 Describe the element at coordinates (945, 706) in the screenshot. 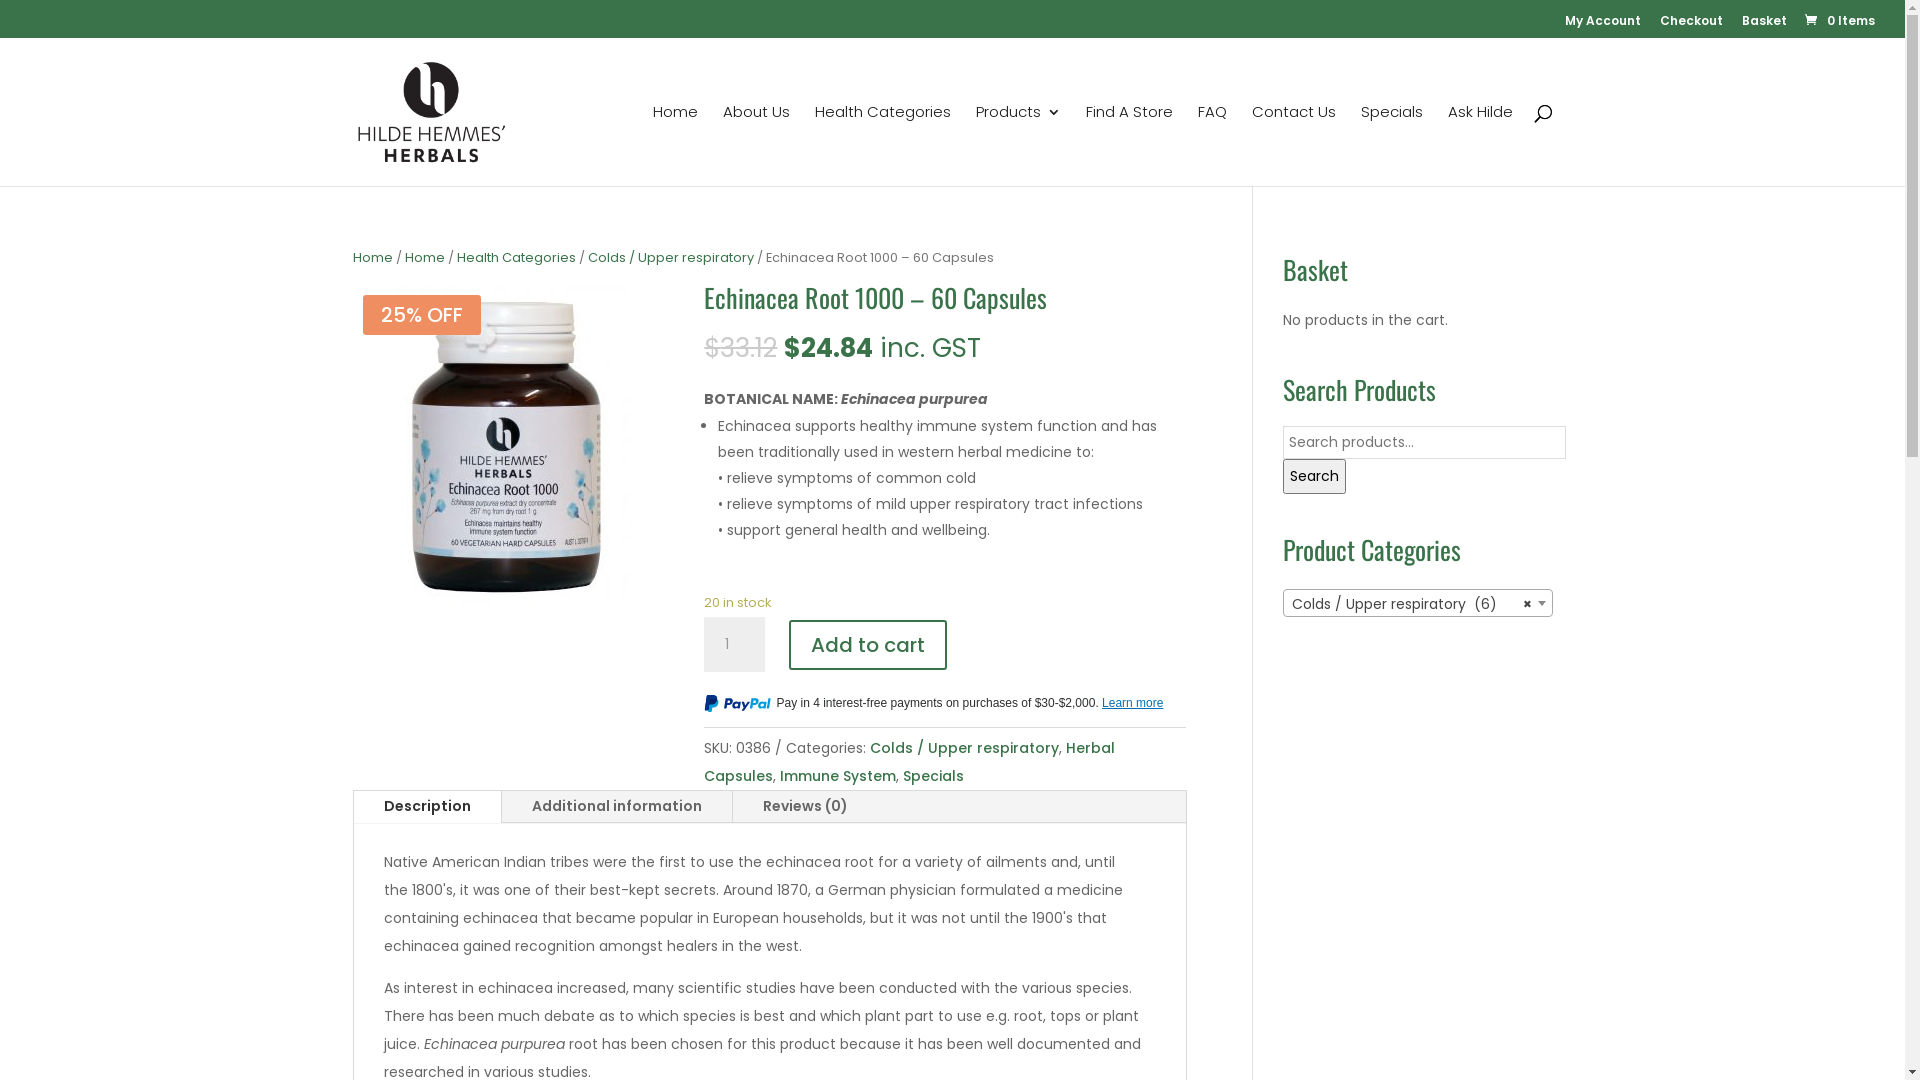

I see `PayPal Message 1` at that location.